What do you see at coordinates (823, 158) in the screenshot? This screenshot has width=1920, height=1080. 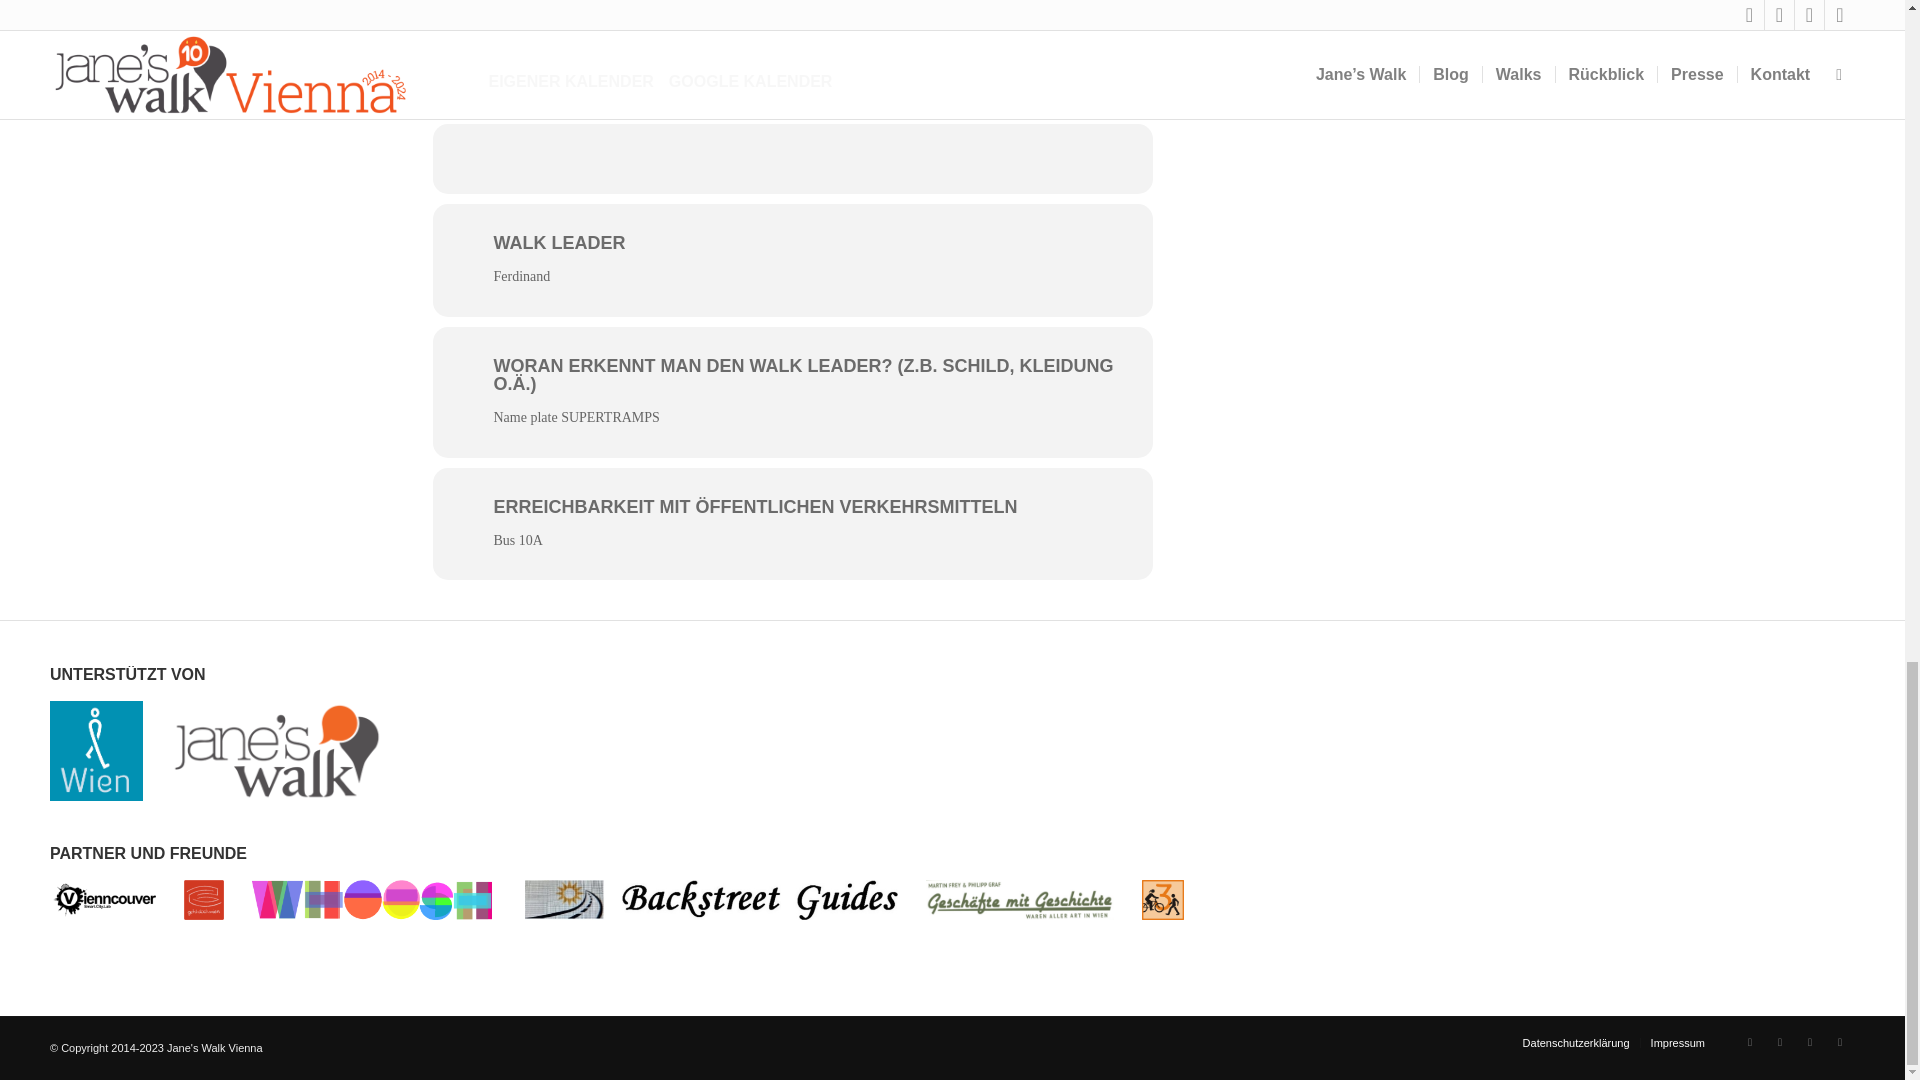 I see `Auf LinkedIn teilen` at bounding box center [823, 158].